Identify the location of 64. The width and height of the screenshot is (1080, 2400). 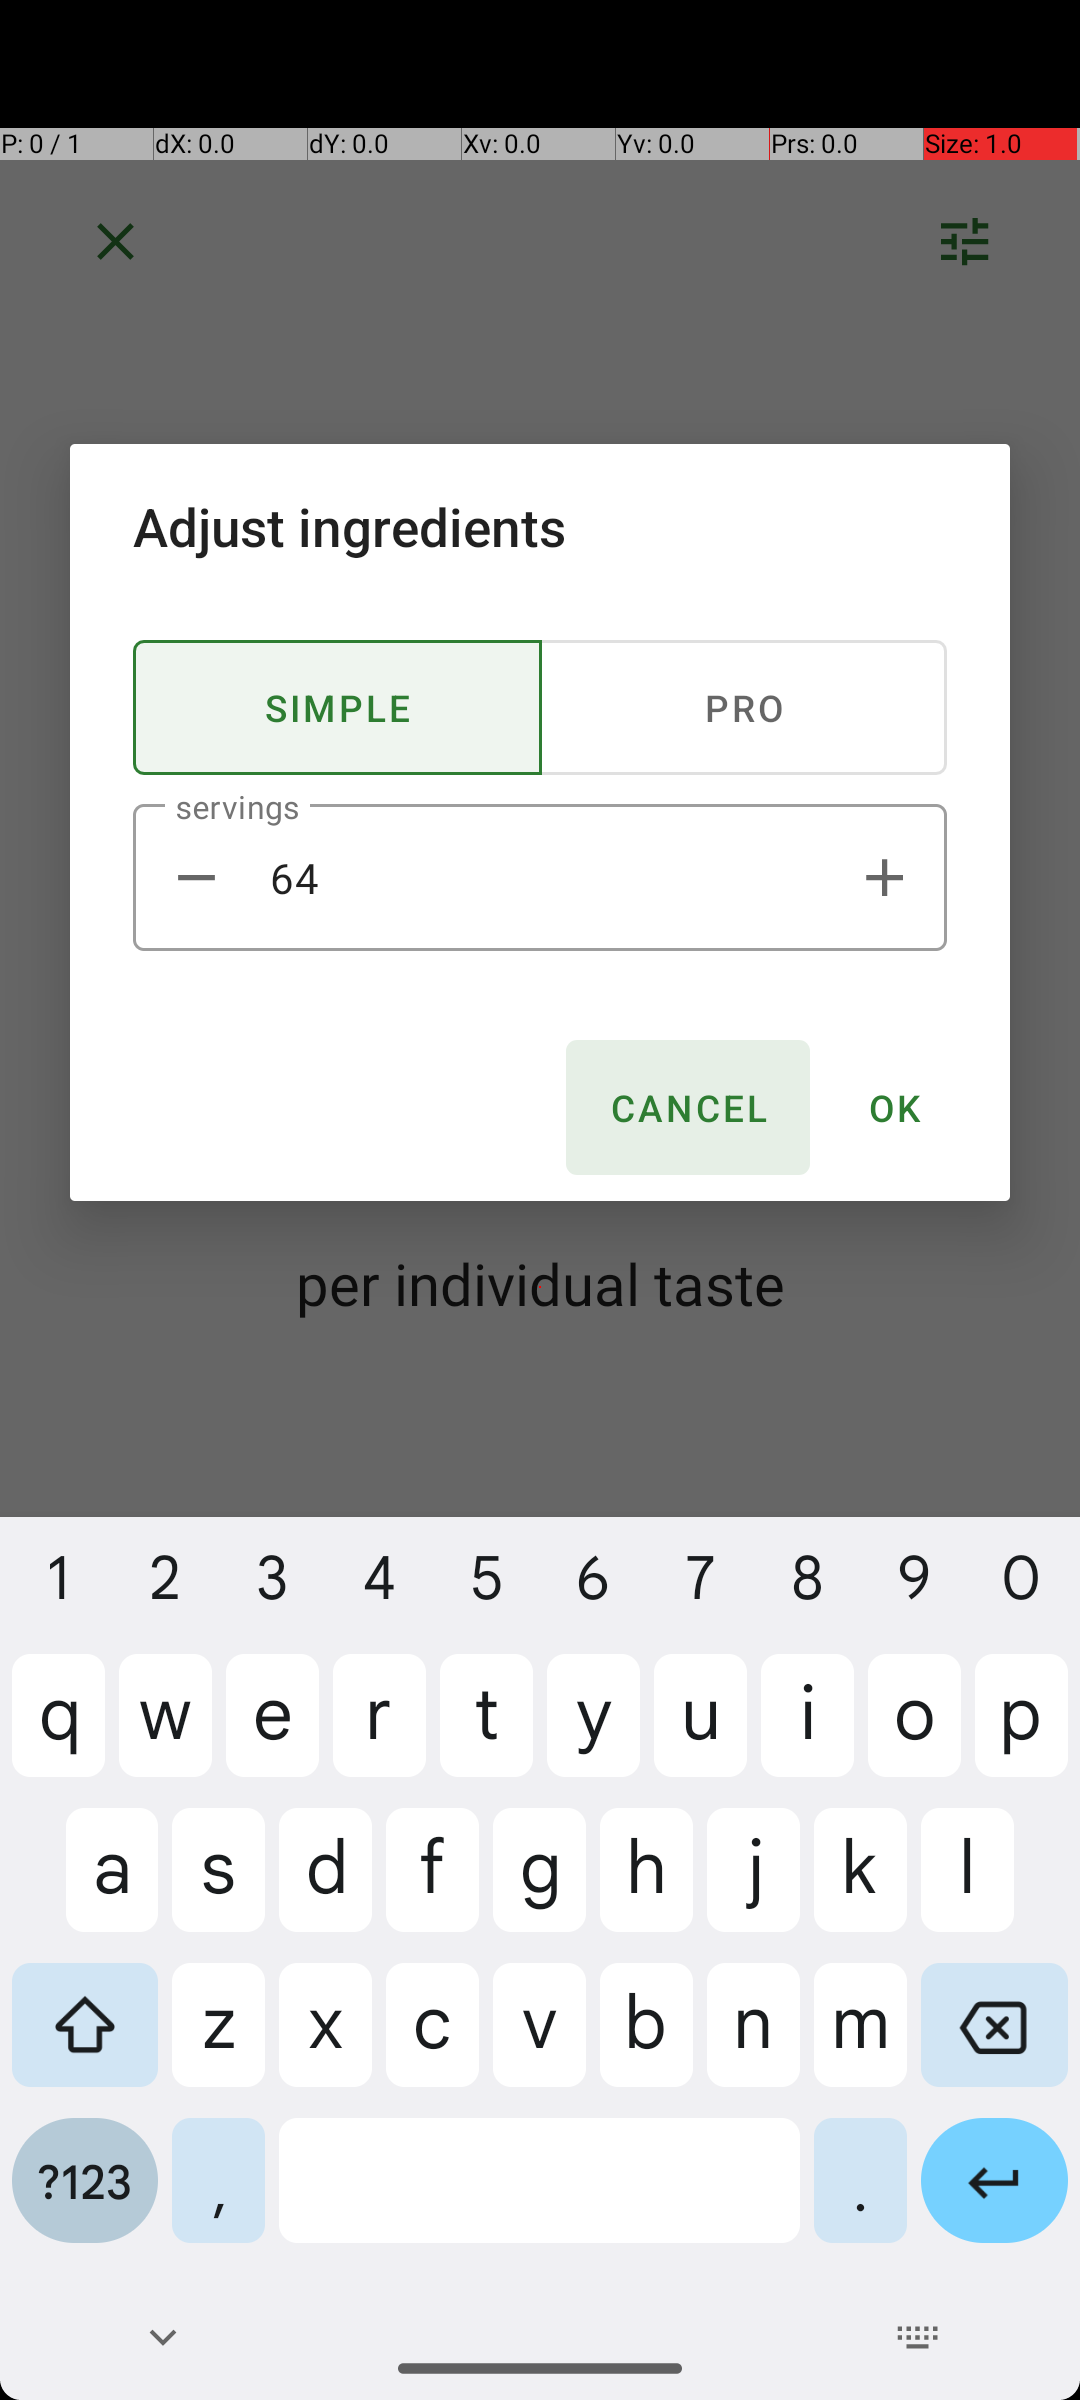
(540, 878).